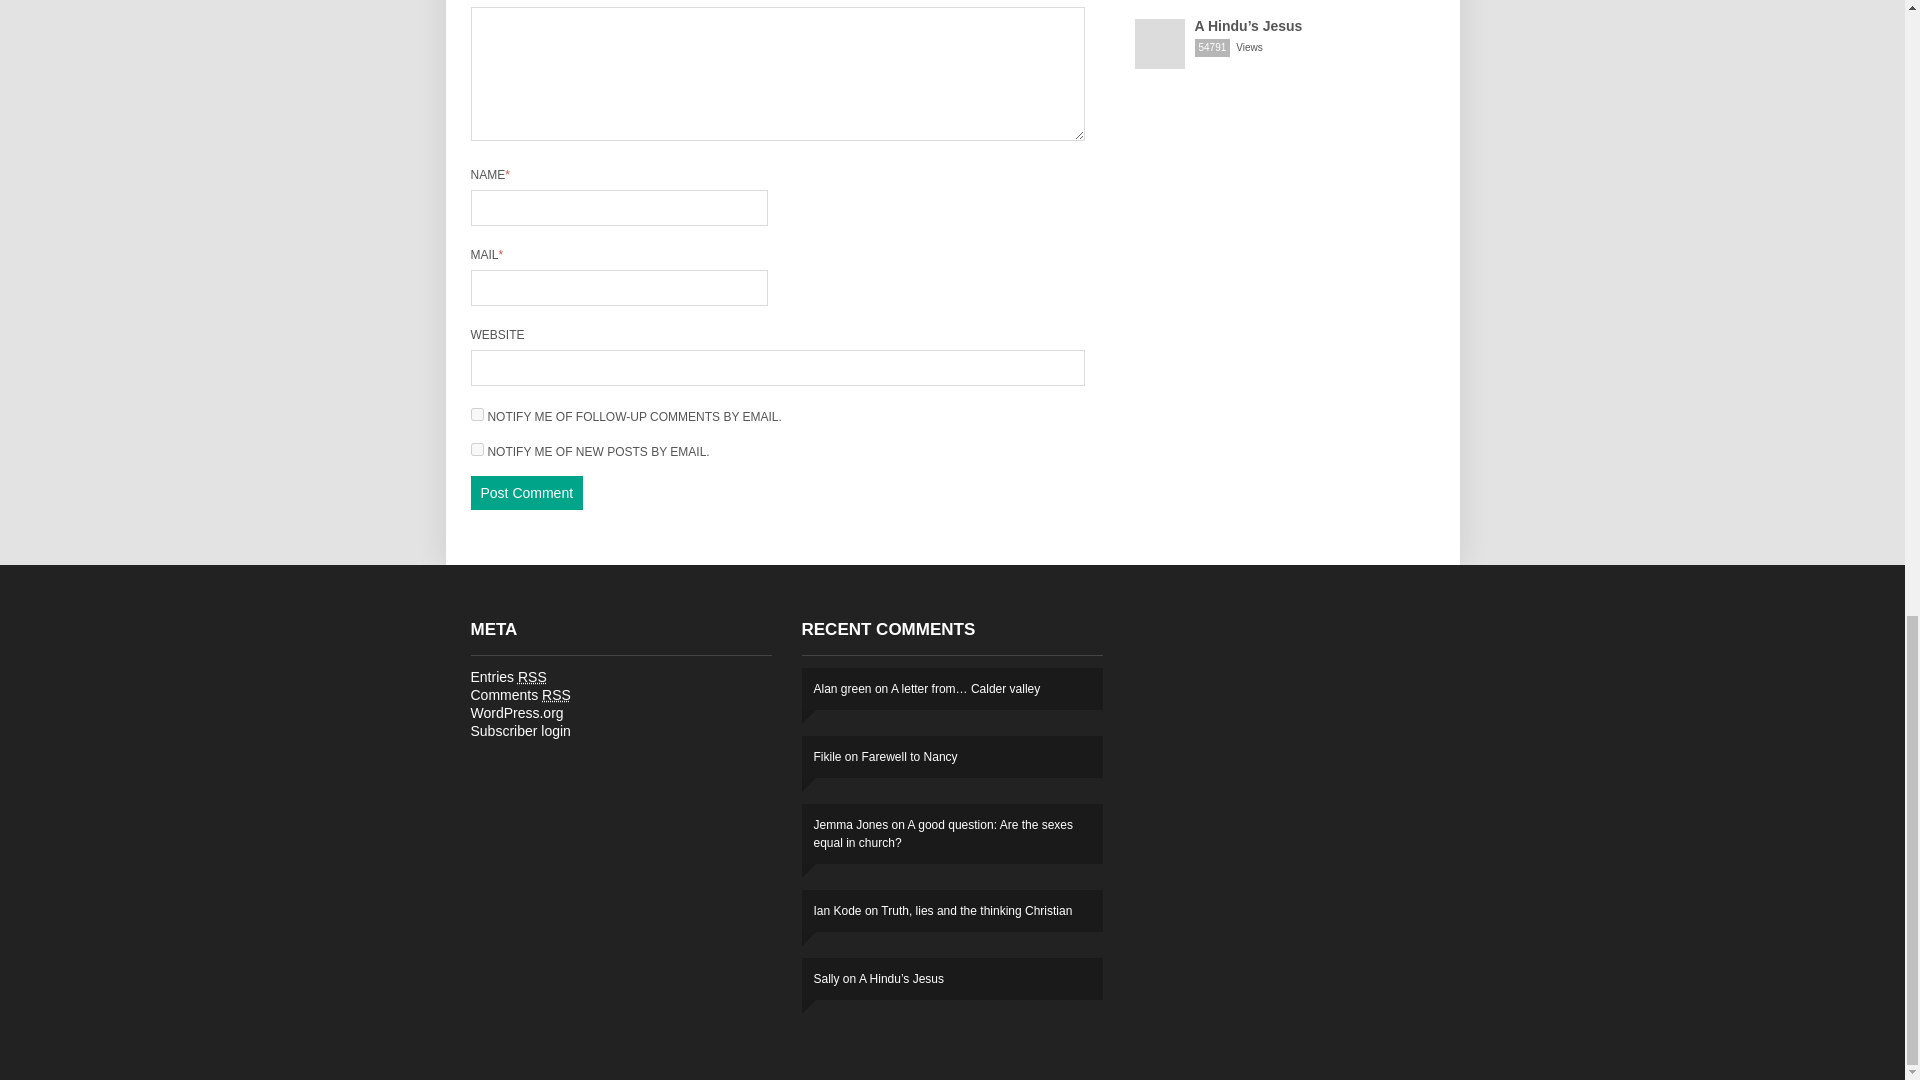 This screenshot has height=1080, width=1920. I want to click on subscribe, so click(476, 414).